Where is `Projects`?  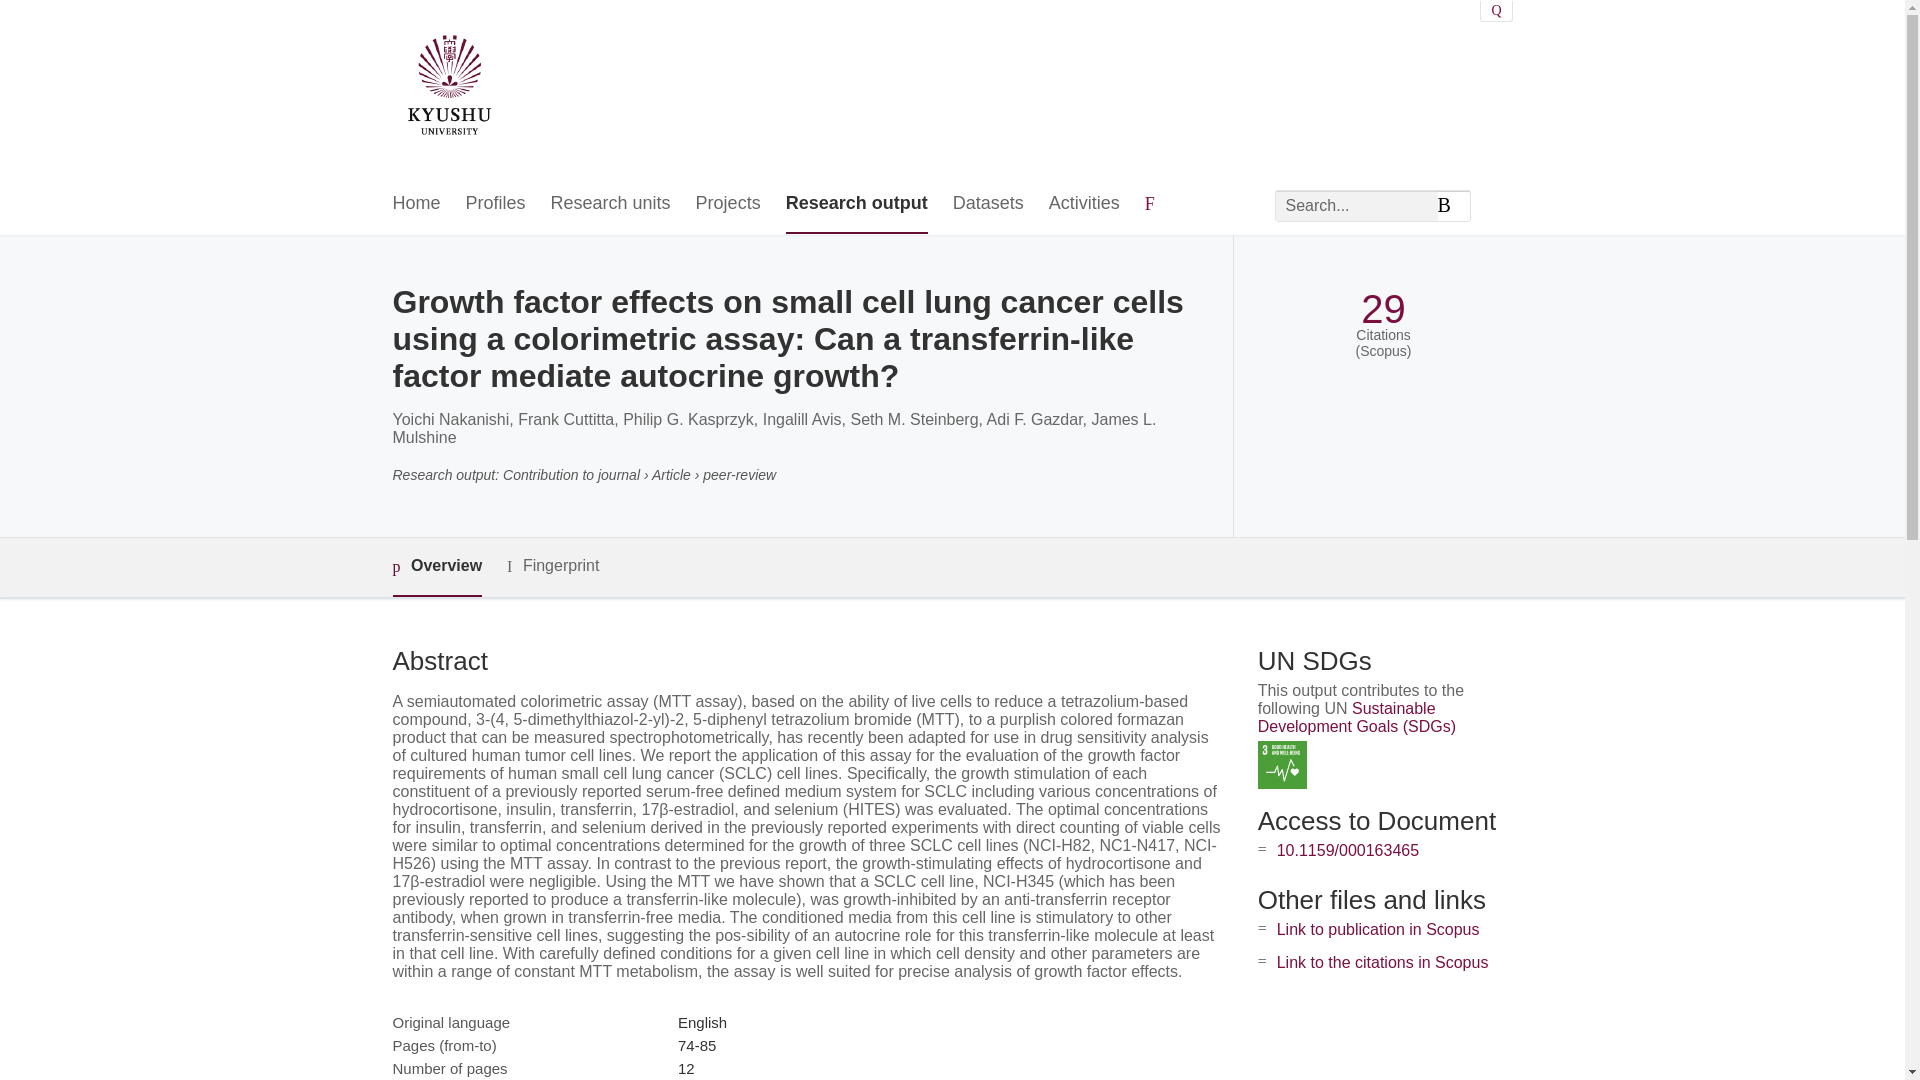 Projects is located at coordinates (728, 204).